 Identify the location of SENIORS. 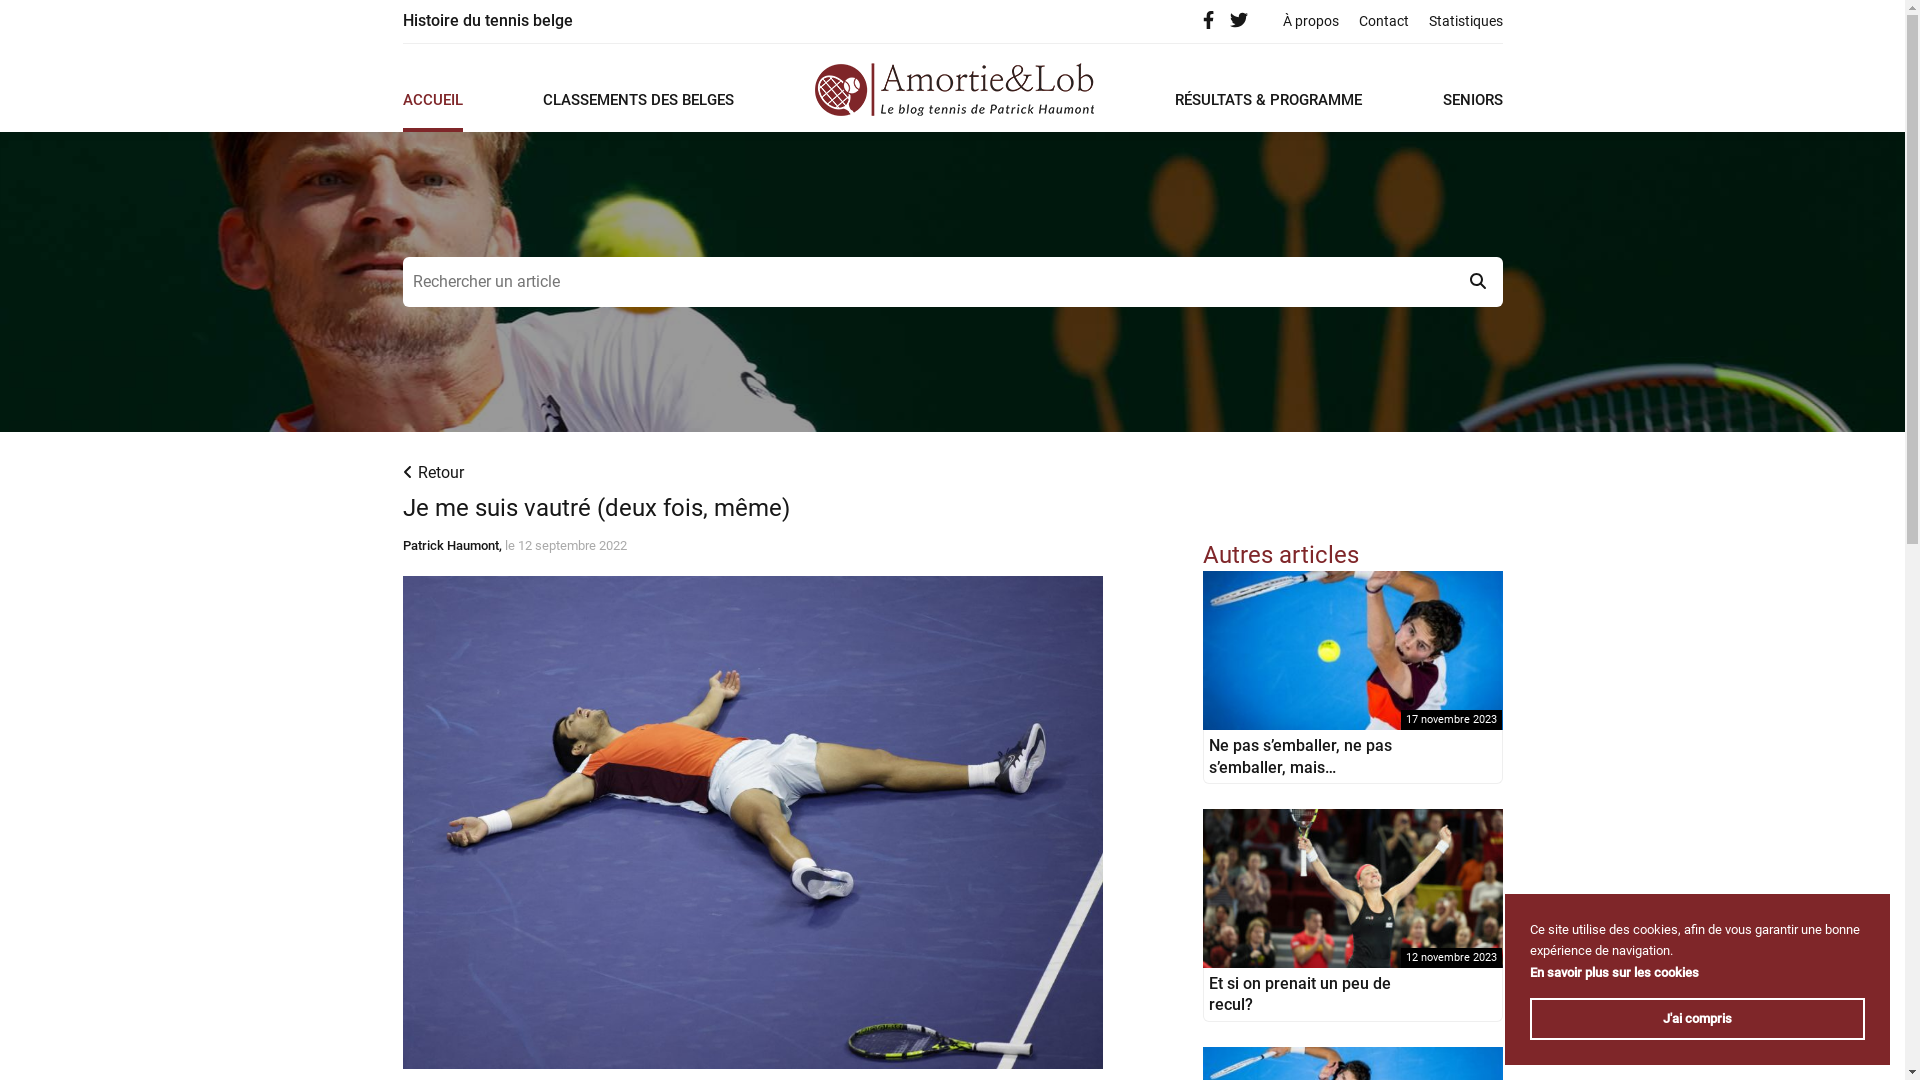
(1472, 111).